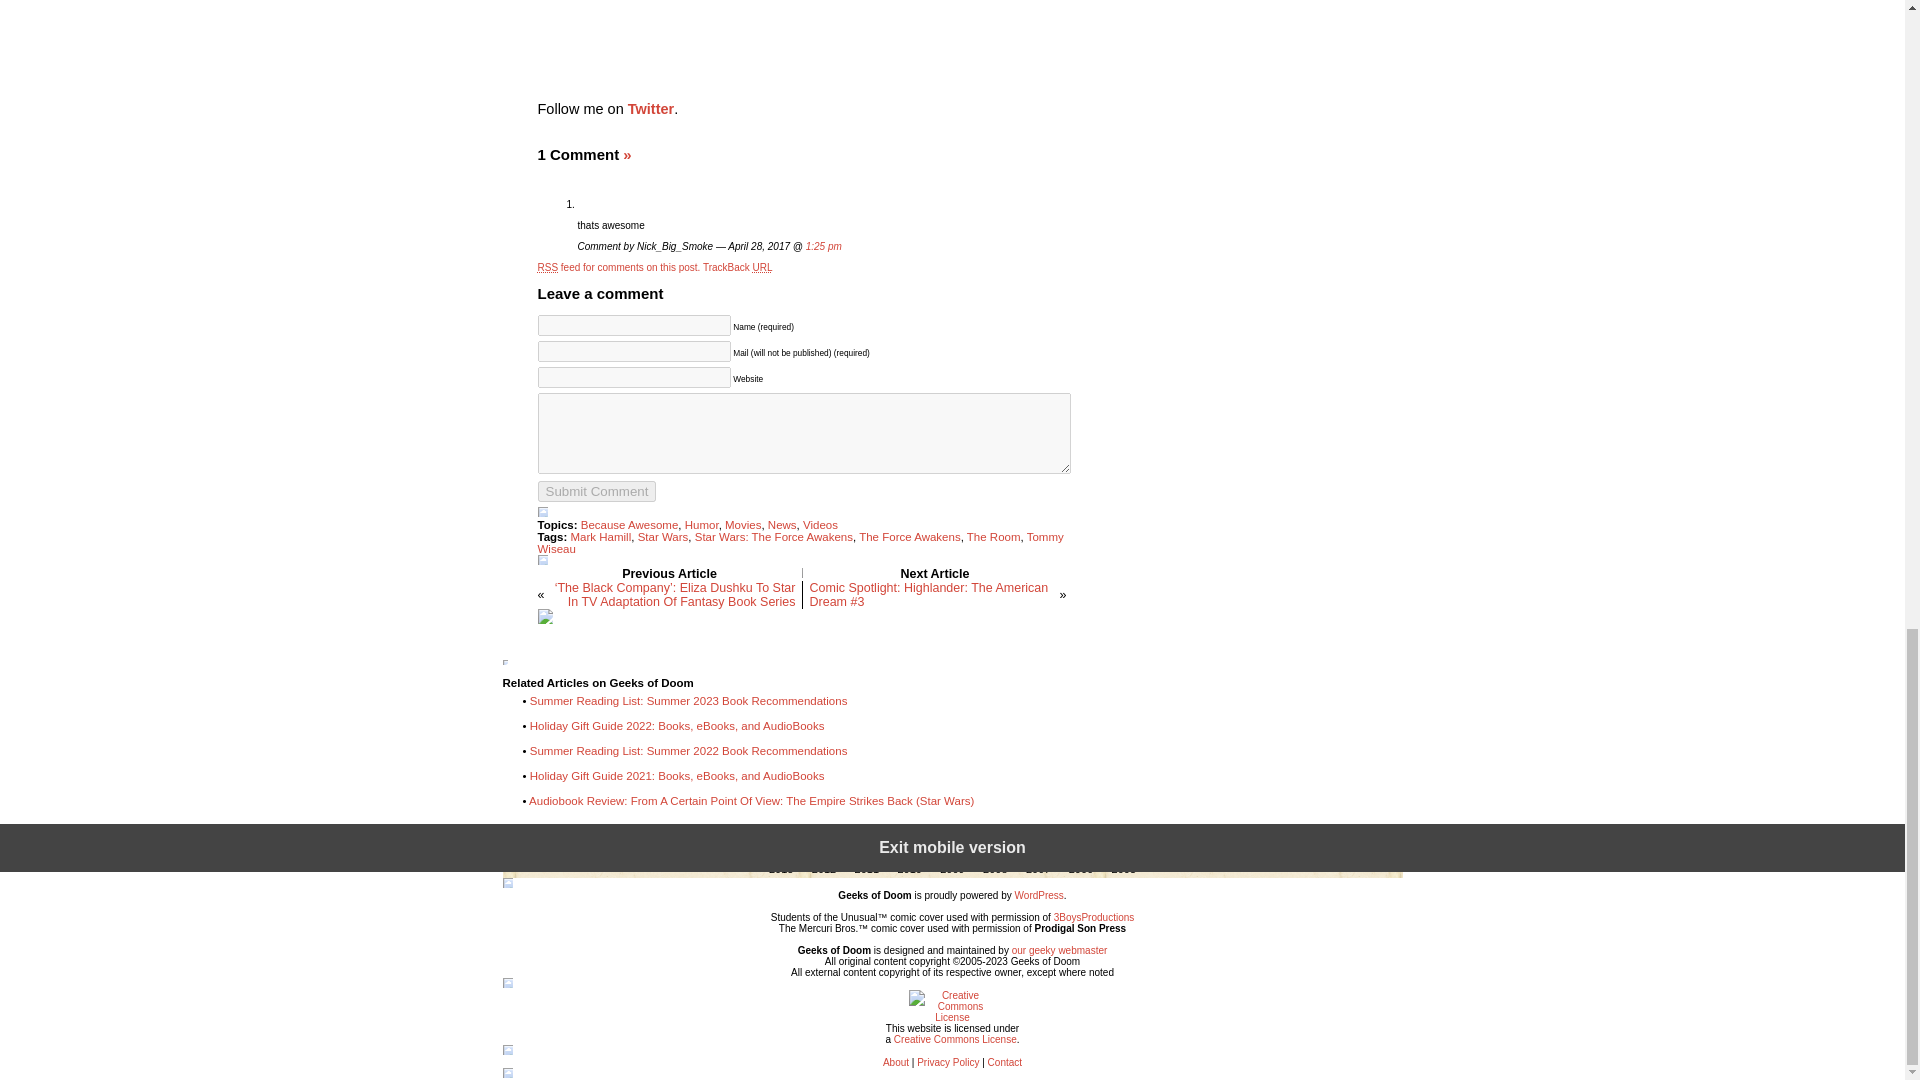 This screenshot has height=1080, width=1920. Describe the element at coordinates (688, 751) in the screenshot. I see `Summer Reading List: Summer 2022 Book Recommendations` at that location.